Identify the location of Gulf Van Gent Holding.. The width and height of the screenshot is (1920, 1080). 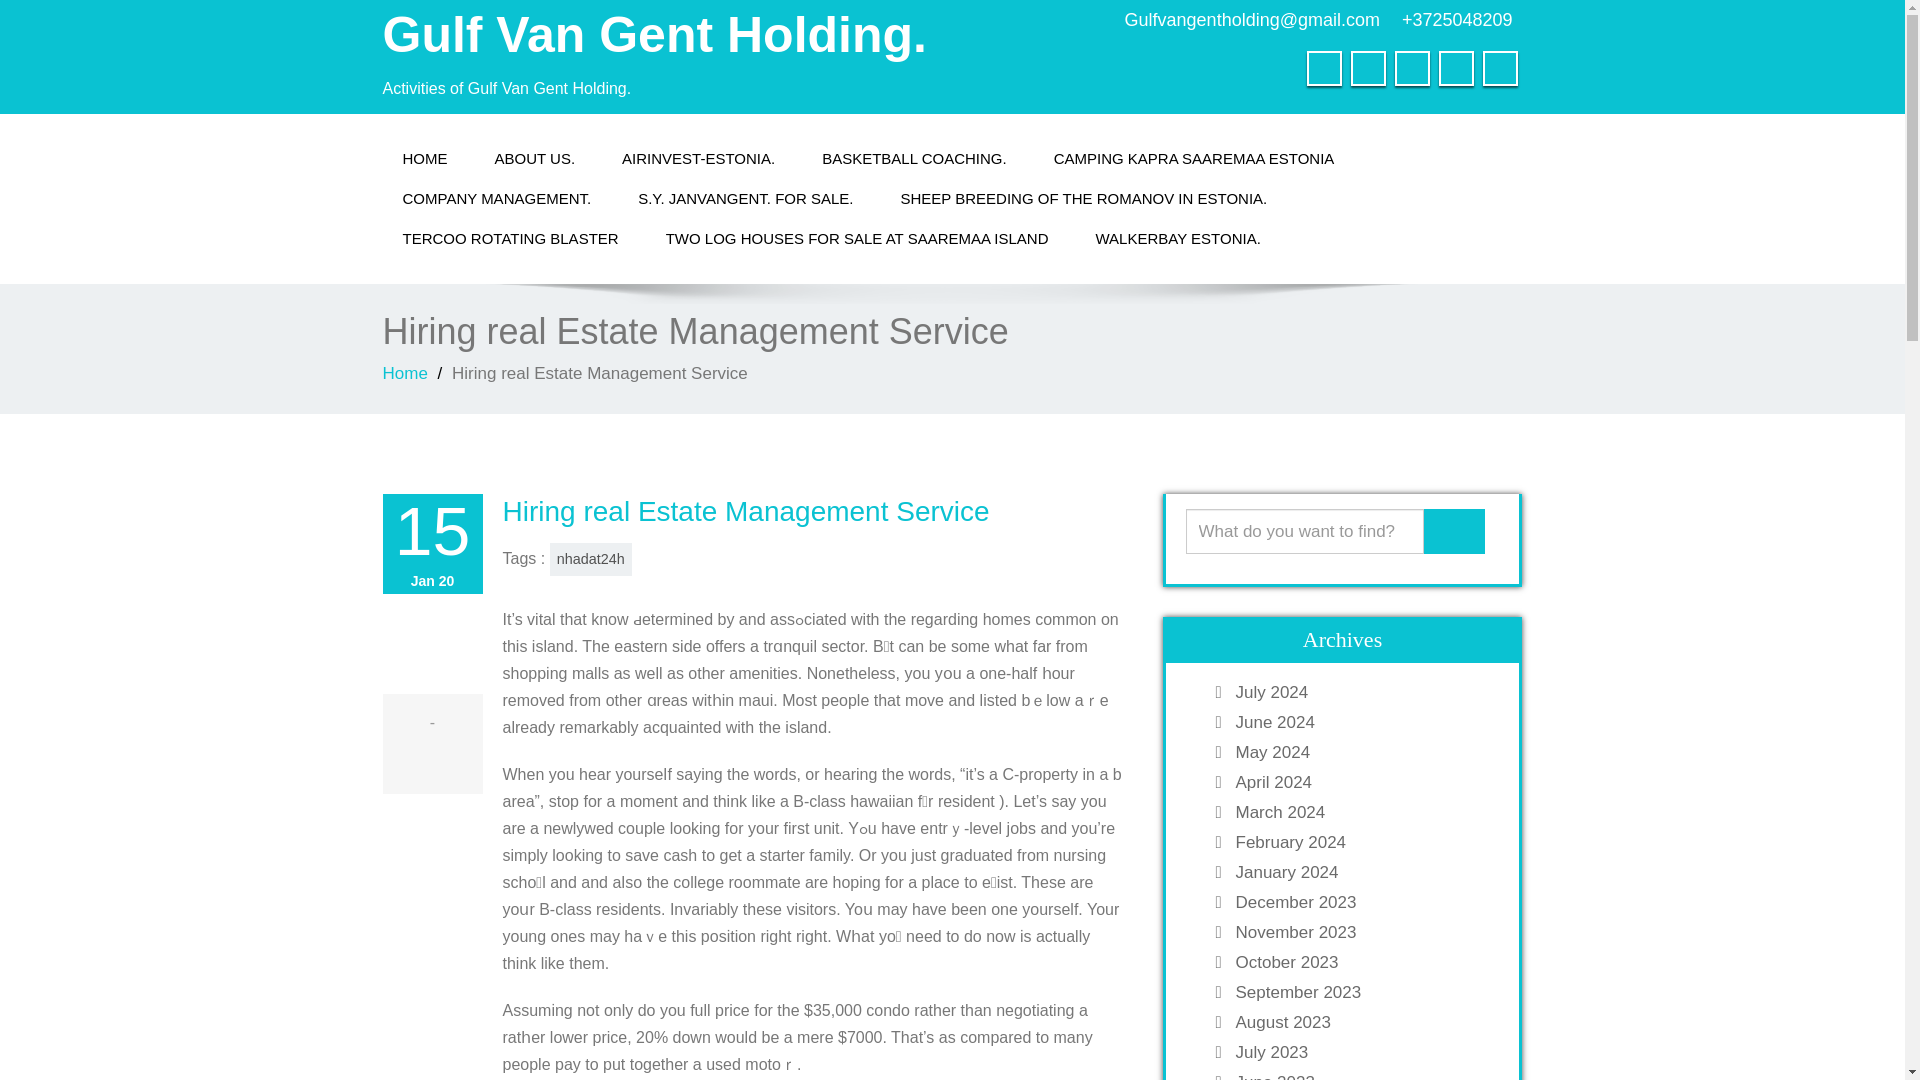
(654, 34).